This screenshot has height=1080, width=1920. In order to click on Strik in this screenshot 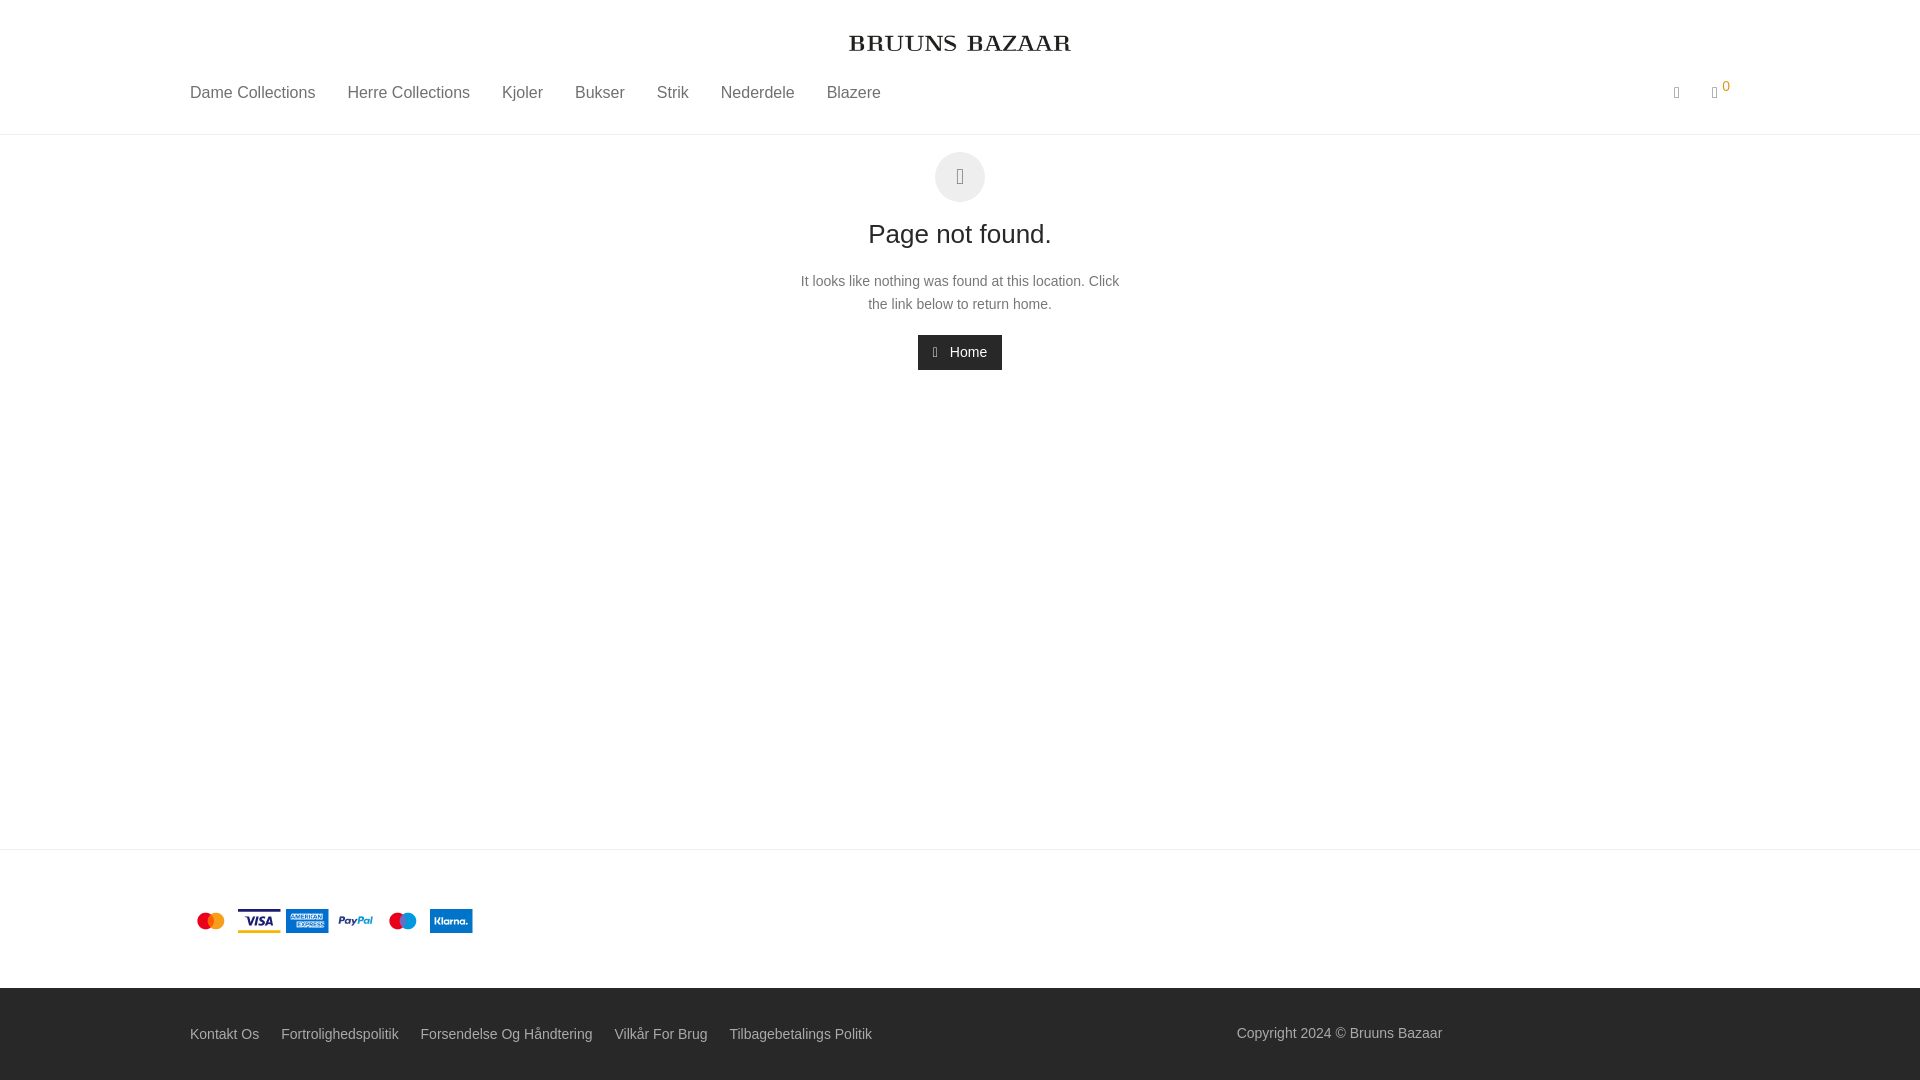, I will do `click(672, 92)`.